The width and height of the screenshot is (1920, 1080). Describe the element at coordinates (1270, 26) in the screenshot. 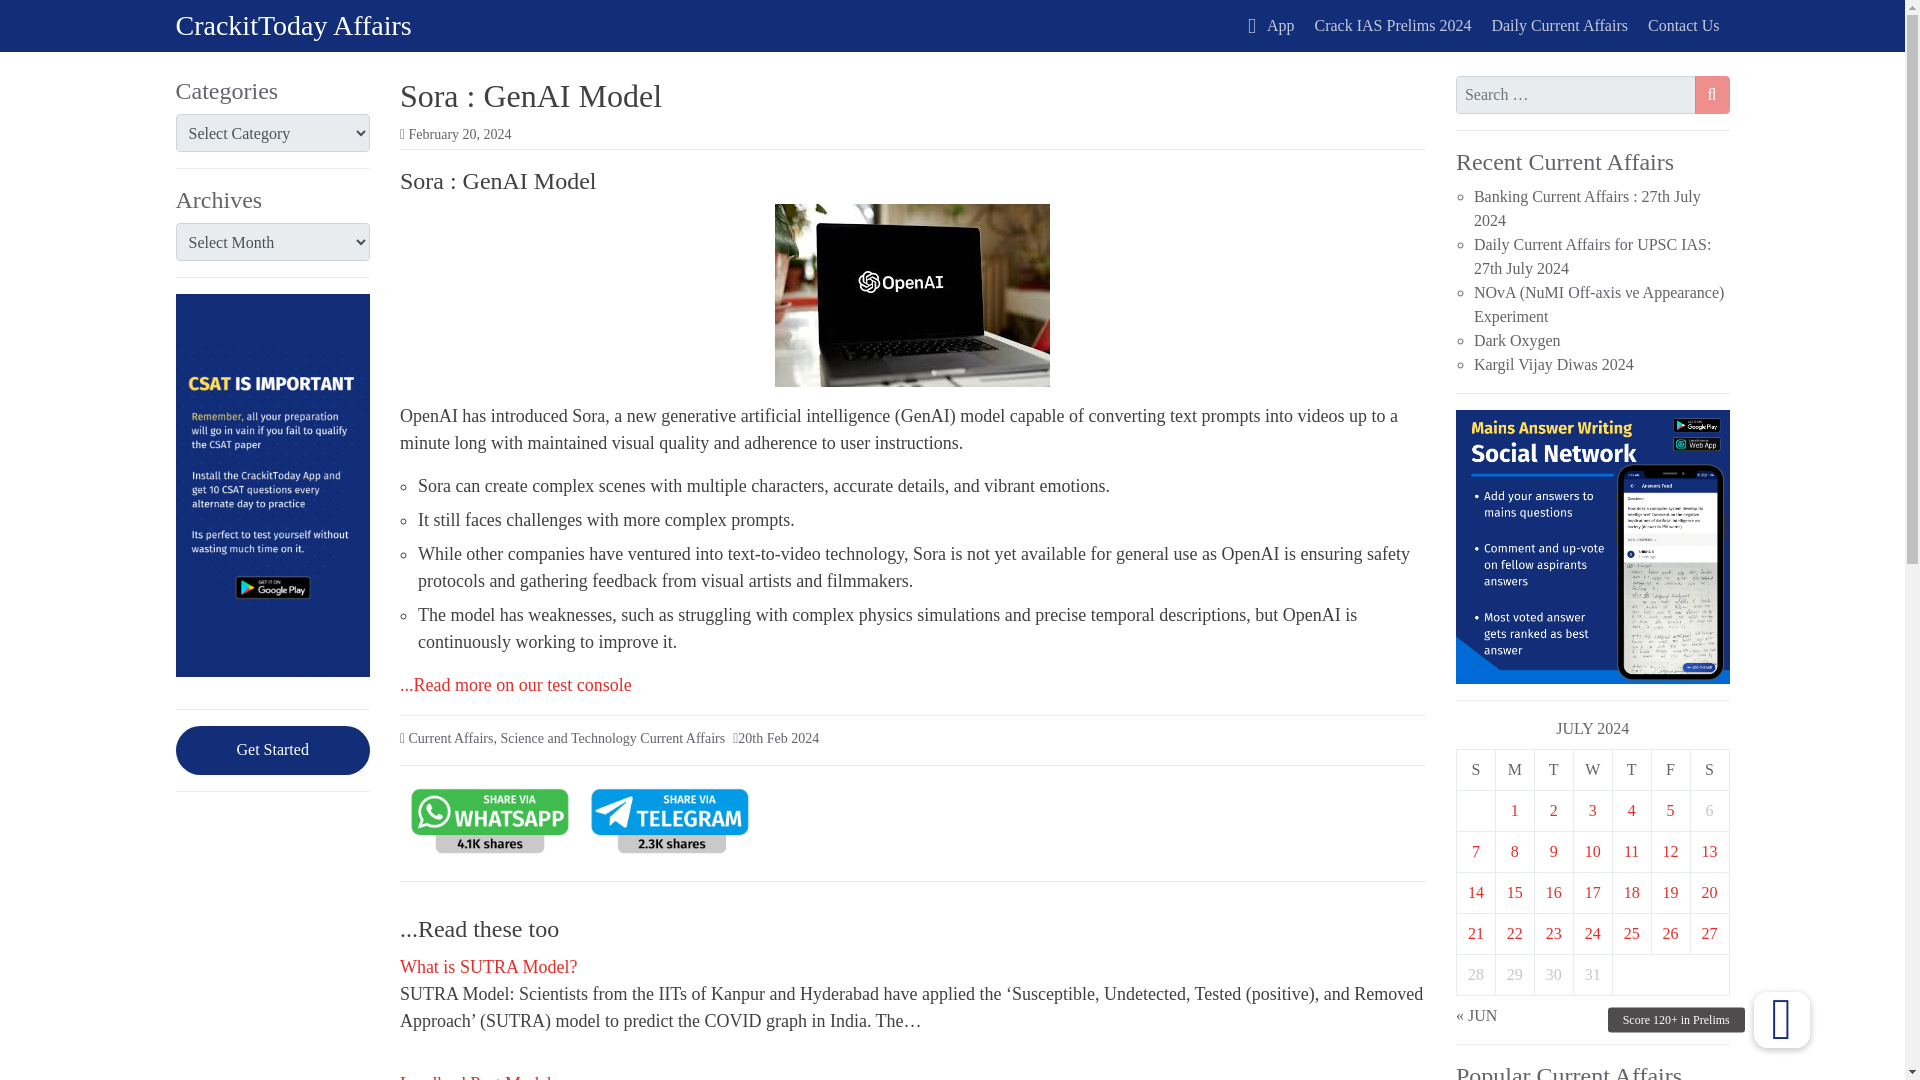

I see `  App` at that location.